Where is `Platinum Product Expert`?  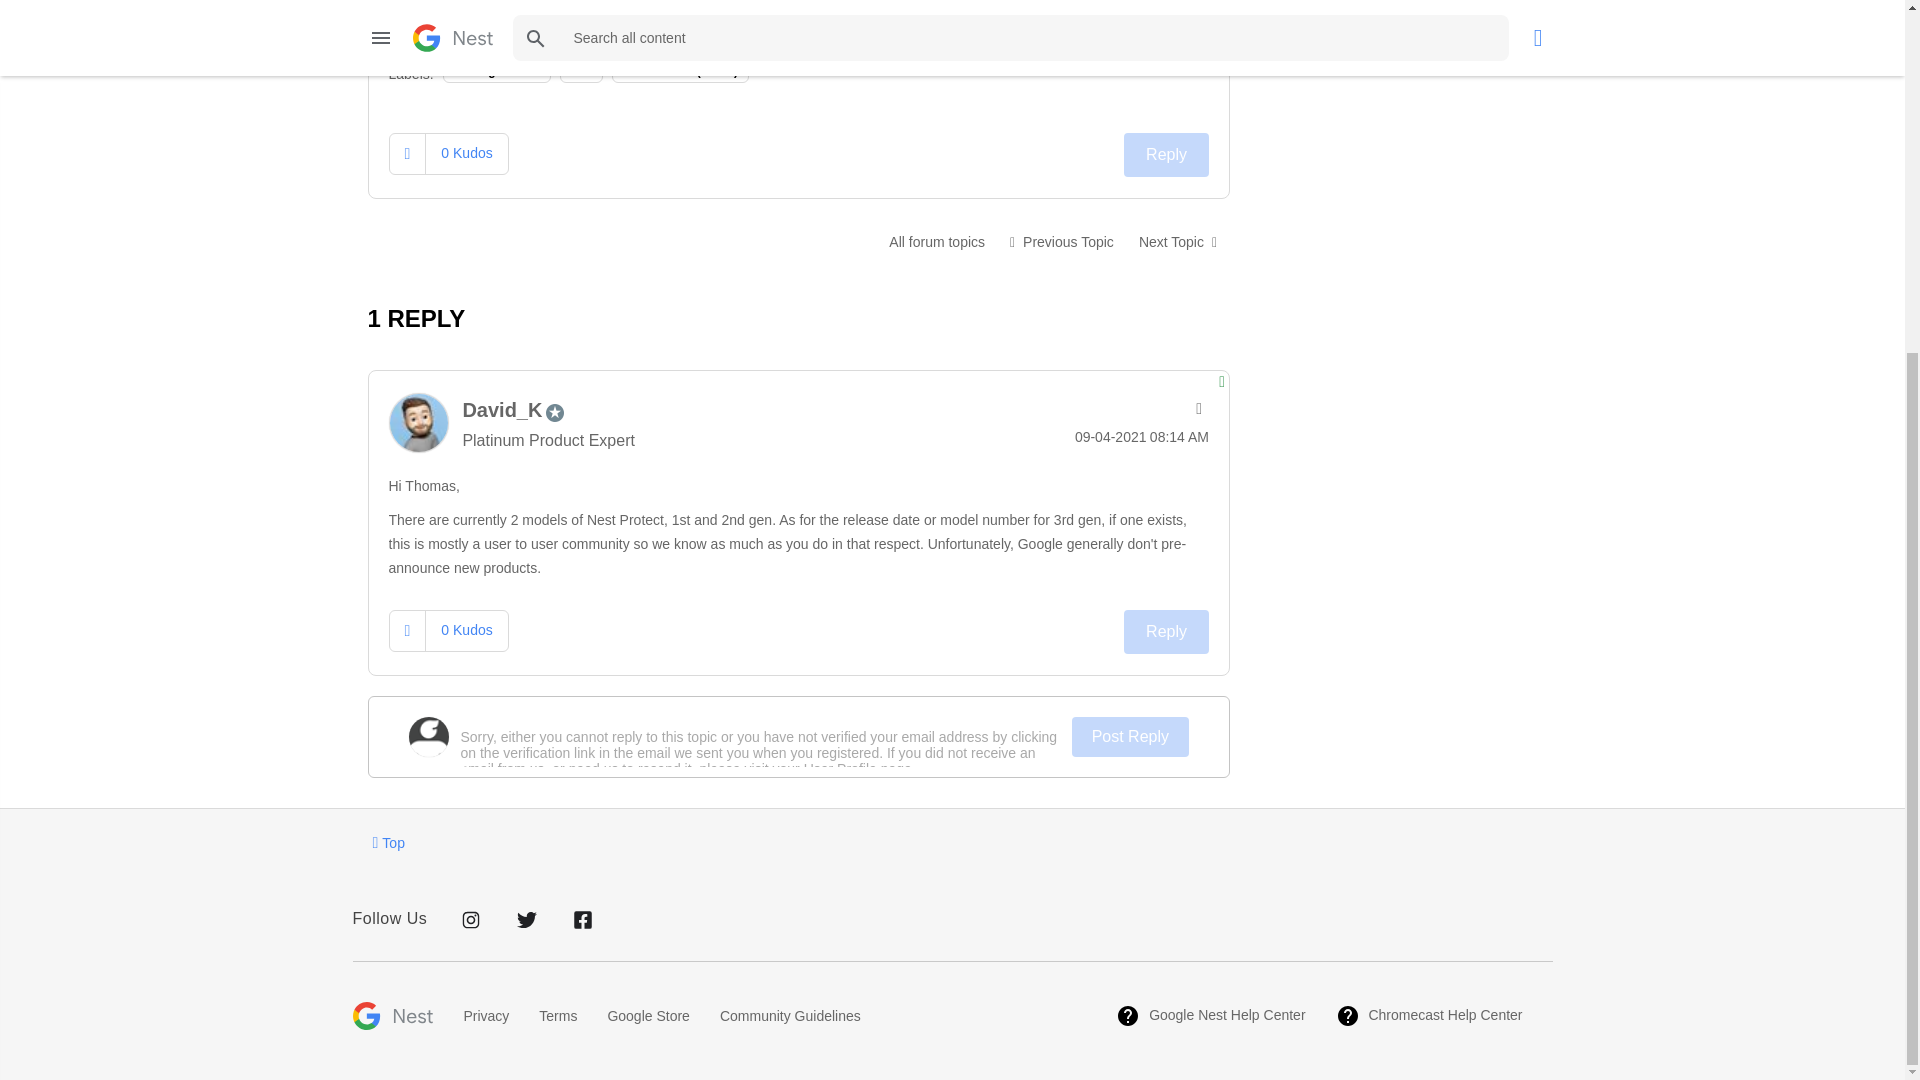 Platinum Product Expert is located at coordinates (554, 412).